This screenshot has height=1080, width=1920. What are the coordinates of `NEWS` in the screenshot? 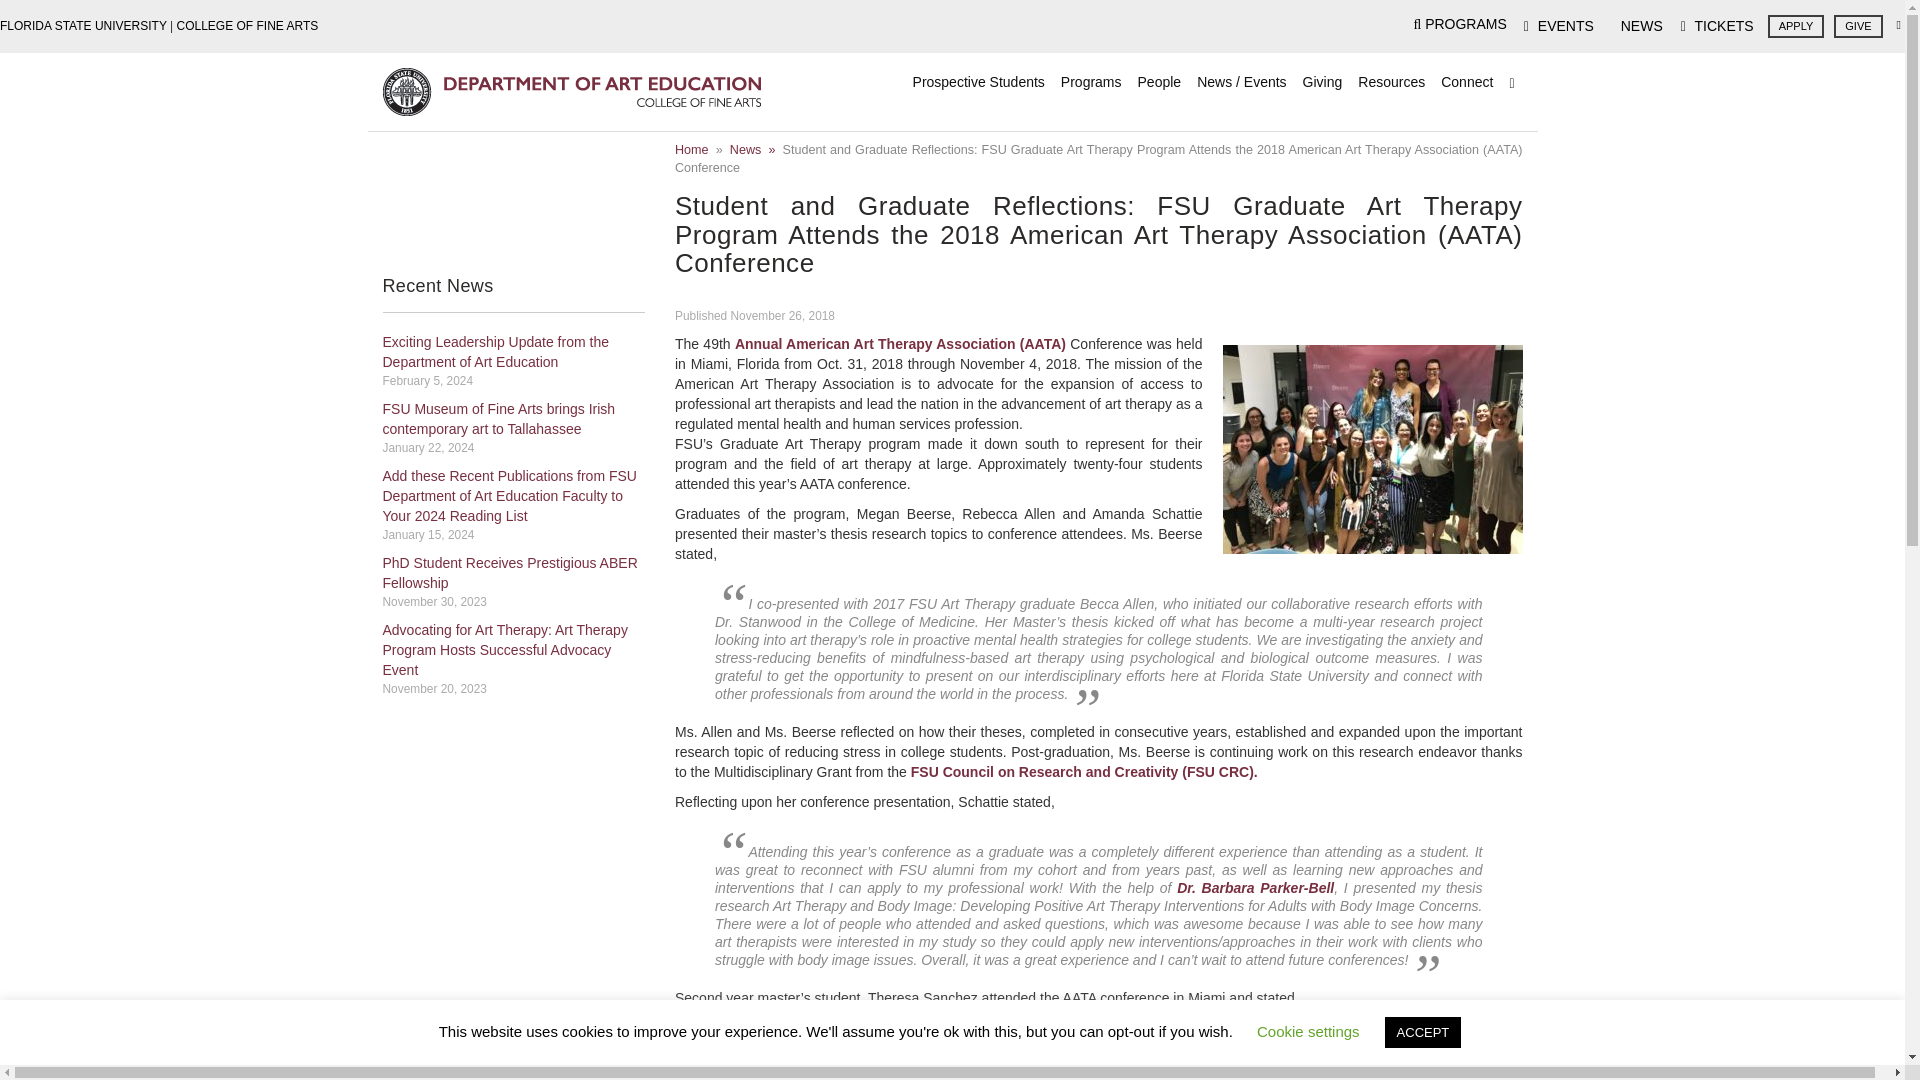 It's located at (1637, 26).